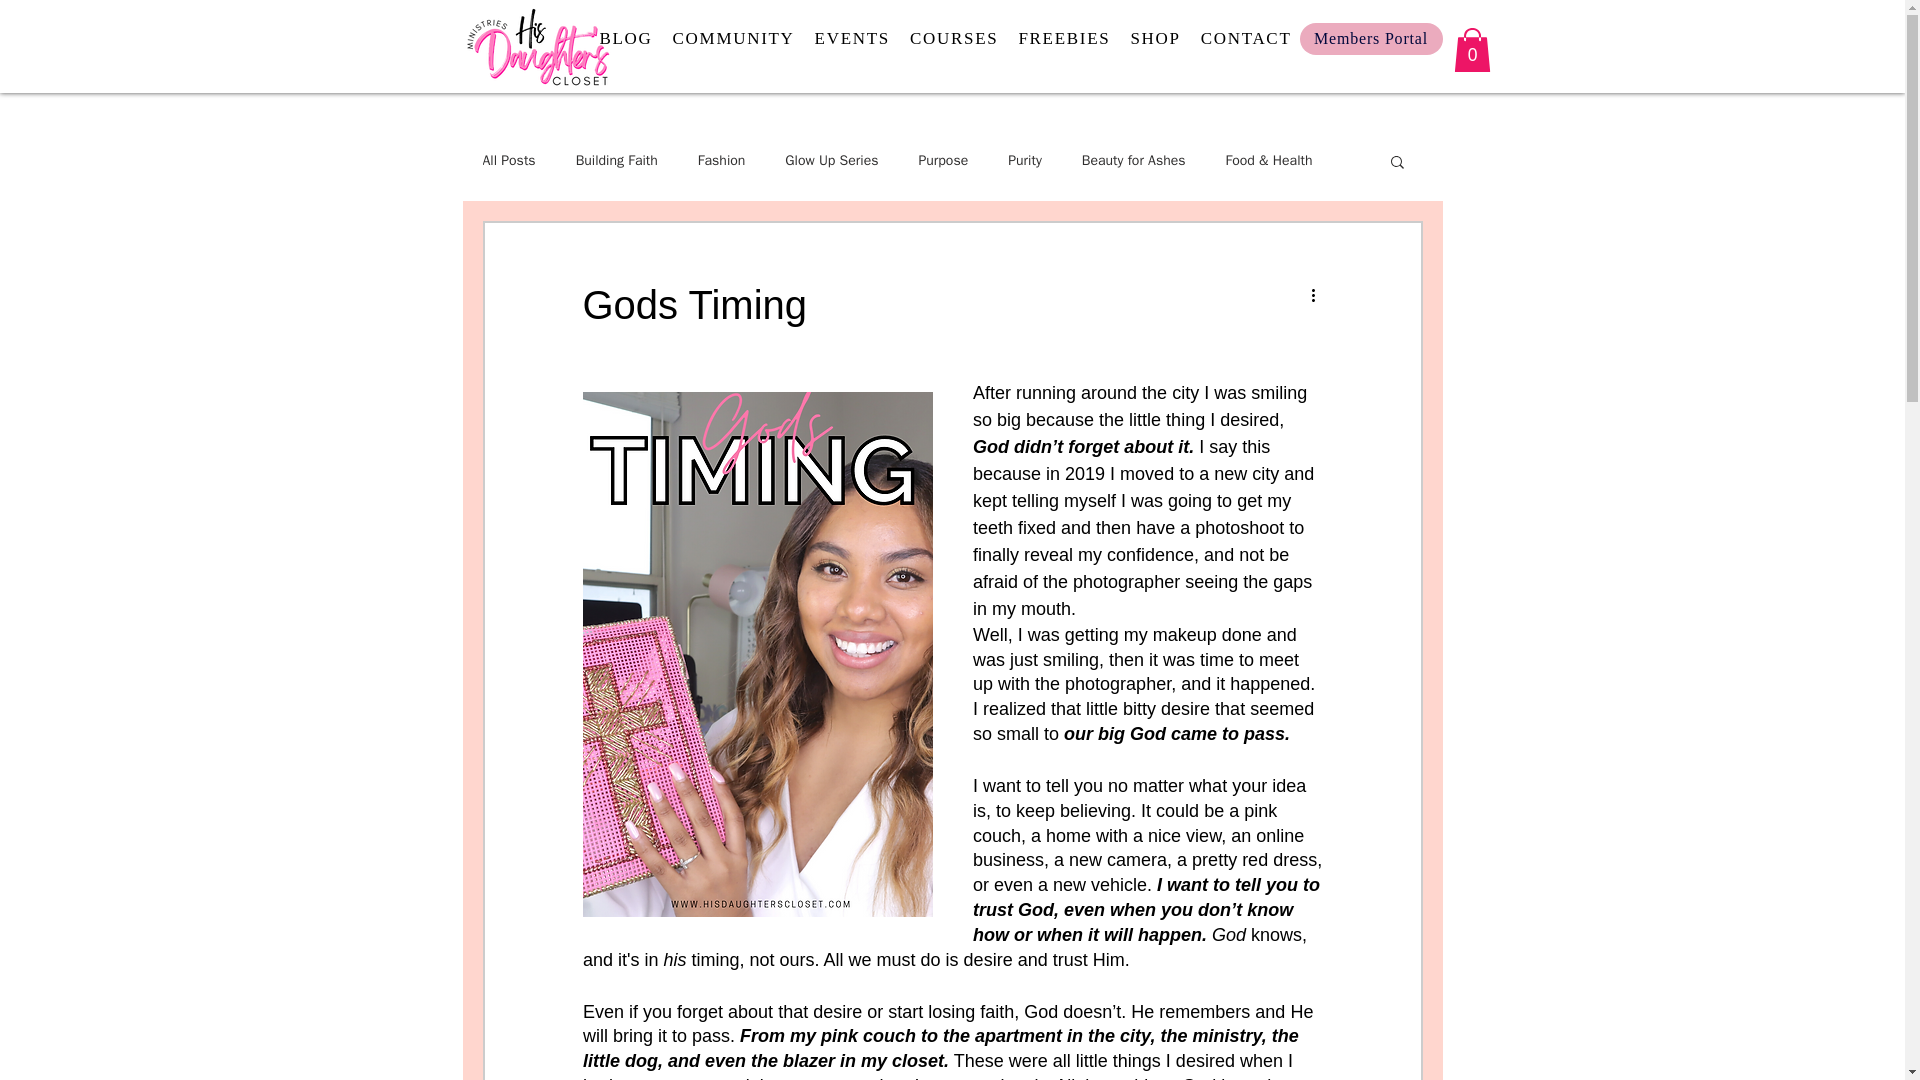  Describe the element at coordinates (1246, 39) in the screenshot. I see `COMMUNITY` at that location.